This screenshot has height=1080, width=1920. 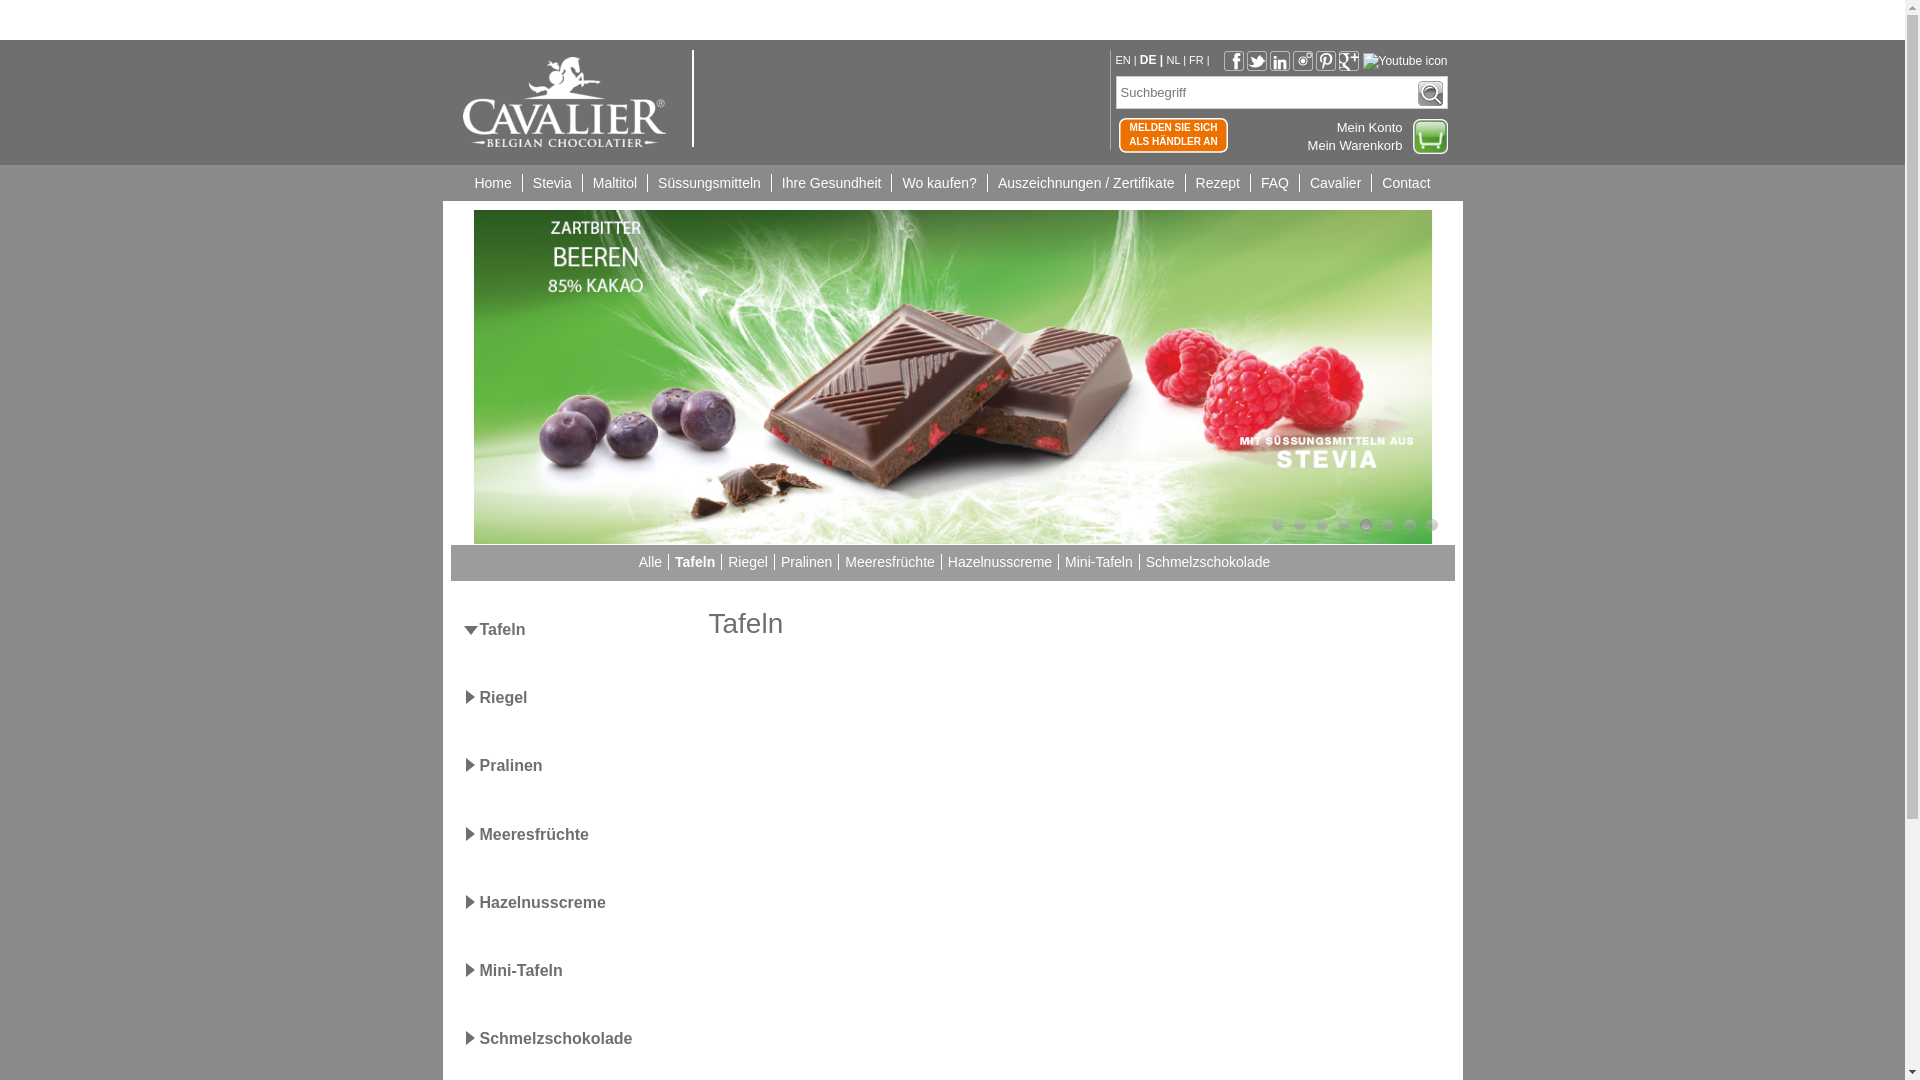 What do you see at coordinates (522, 970) in the screenshot?
I see `Mini-Tafeln` at bounding box center [522, 970].